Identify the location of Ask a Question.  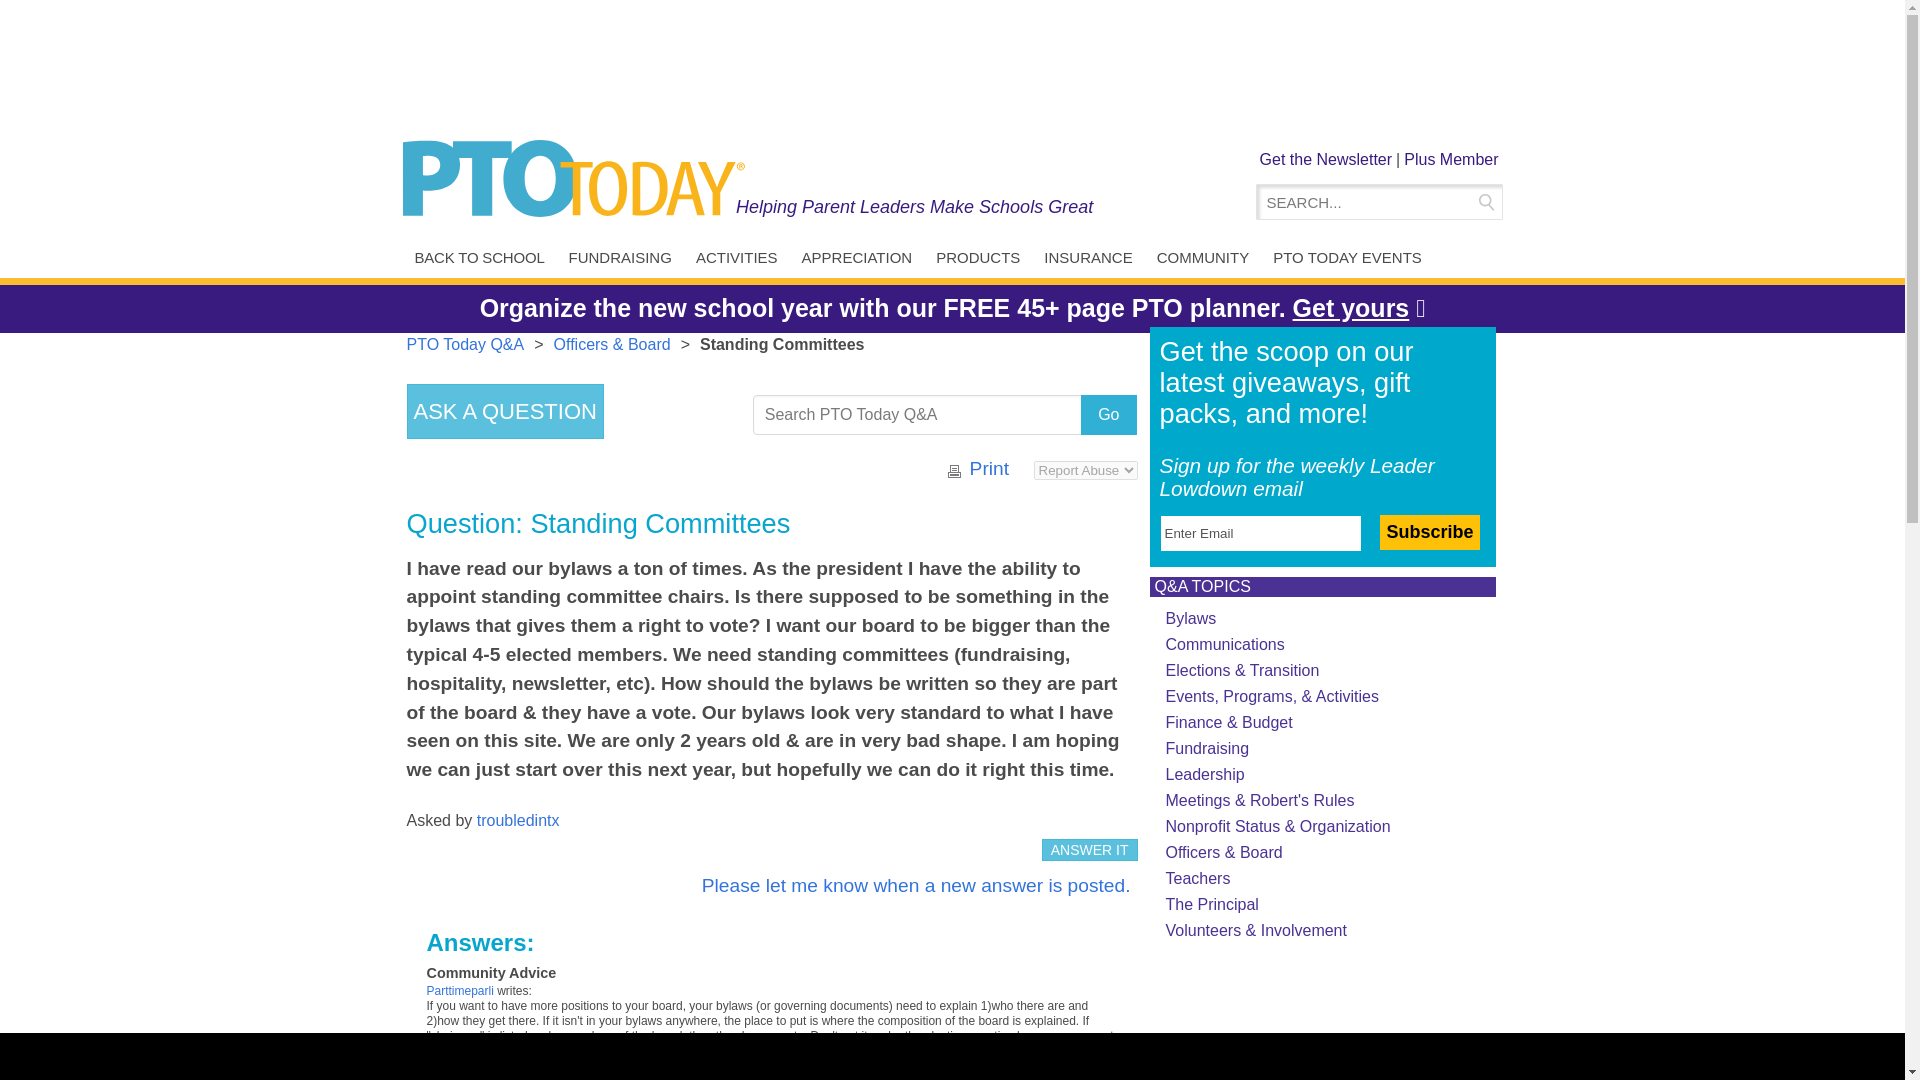
(504, 411).